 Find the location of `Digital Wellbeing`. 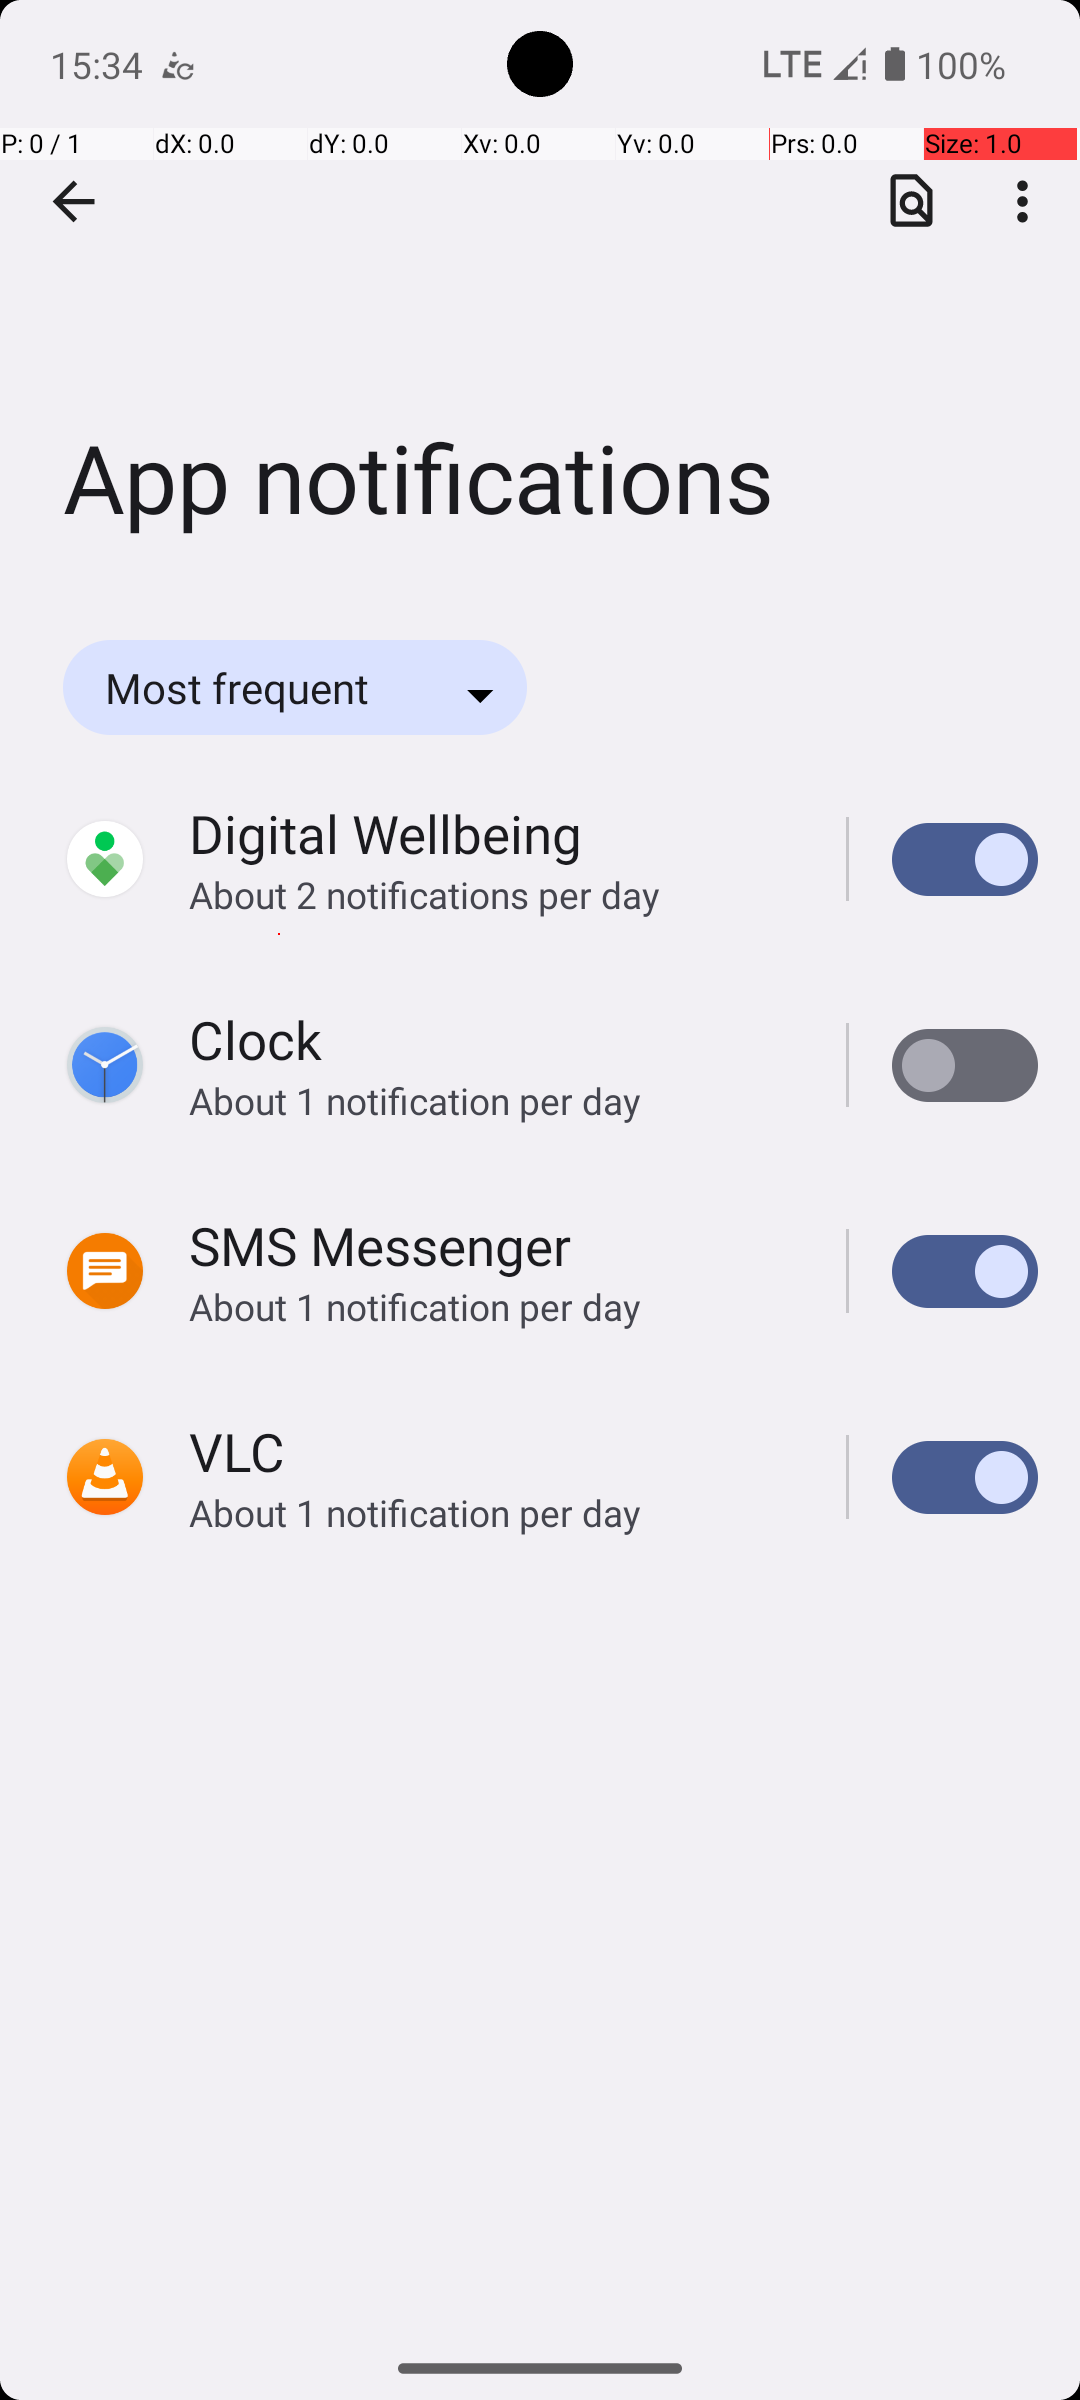

Digital Wellbeing is located at coordinates (386, 834).